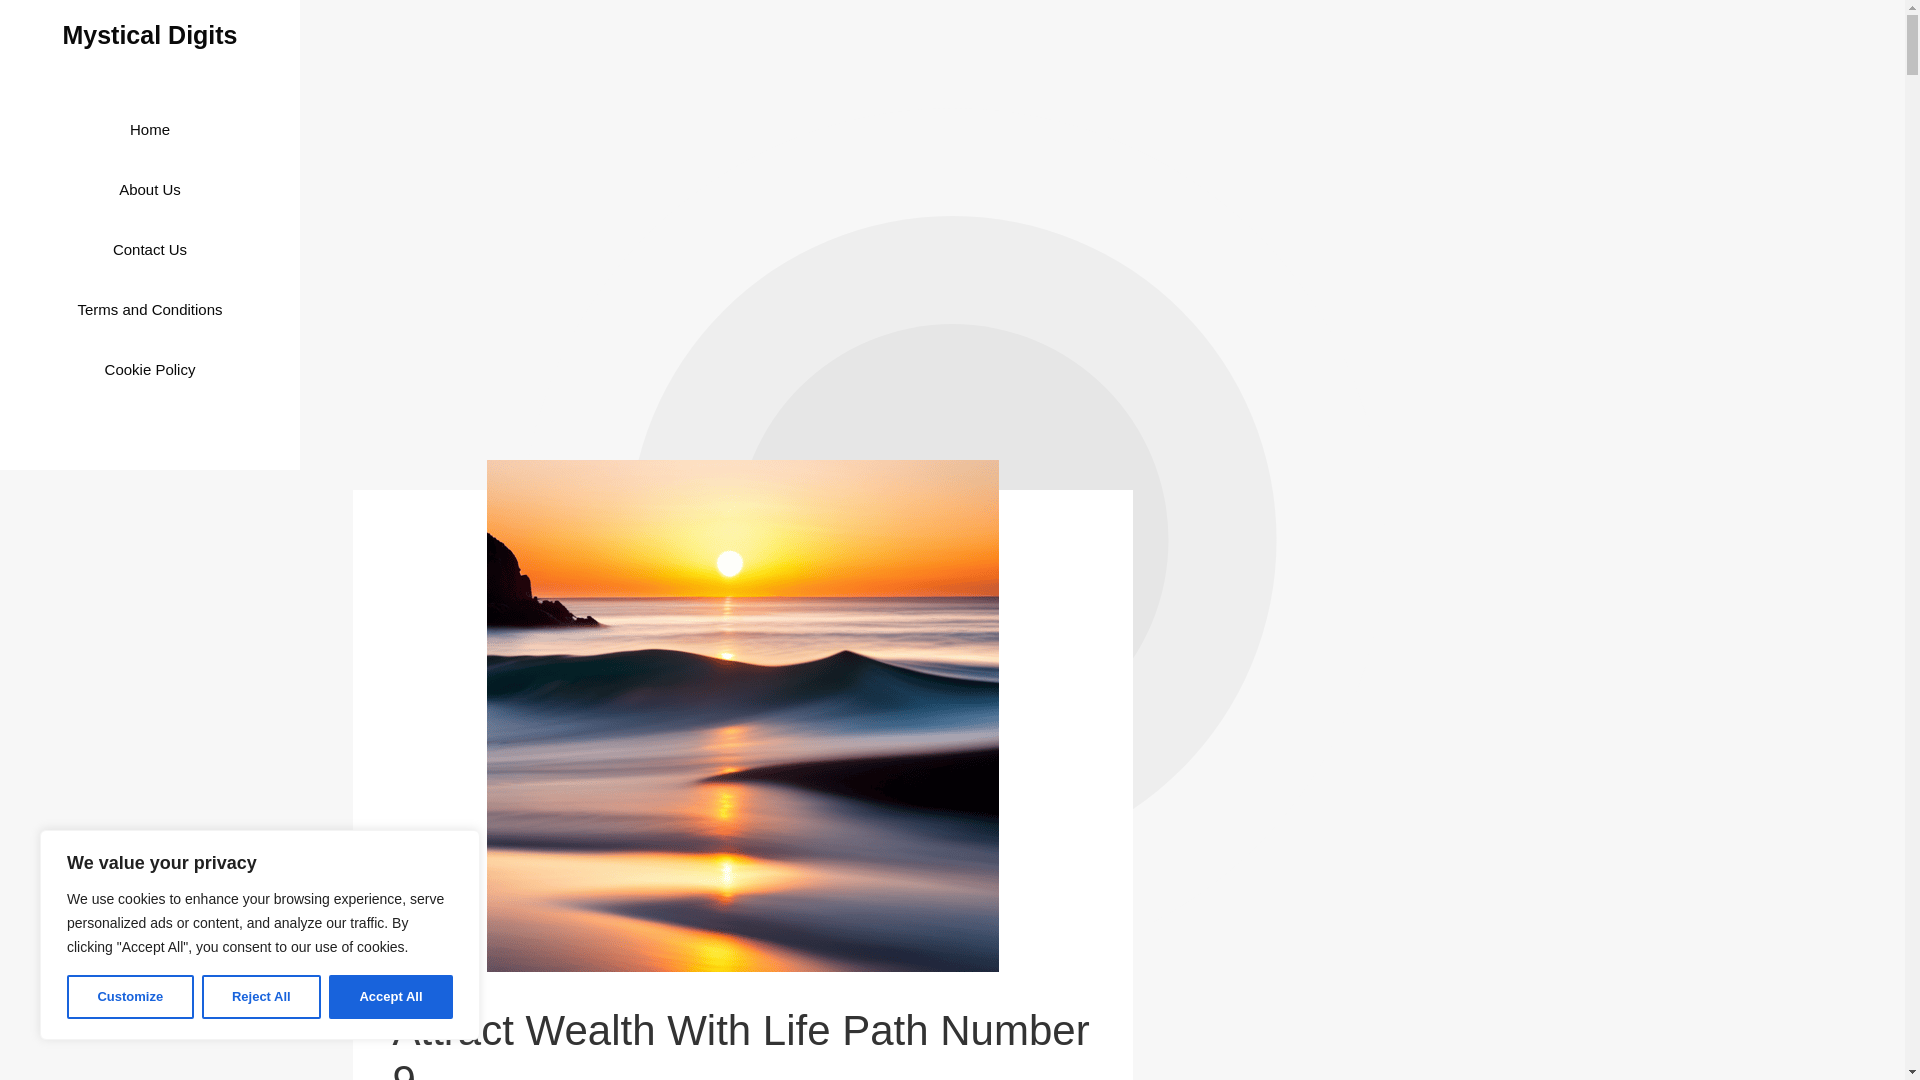 The image size is (1920, 1080). Describe the element at coordinates (149, 310) in the screenshot. I see `Terms and Conditions` at that location.